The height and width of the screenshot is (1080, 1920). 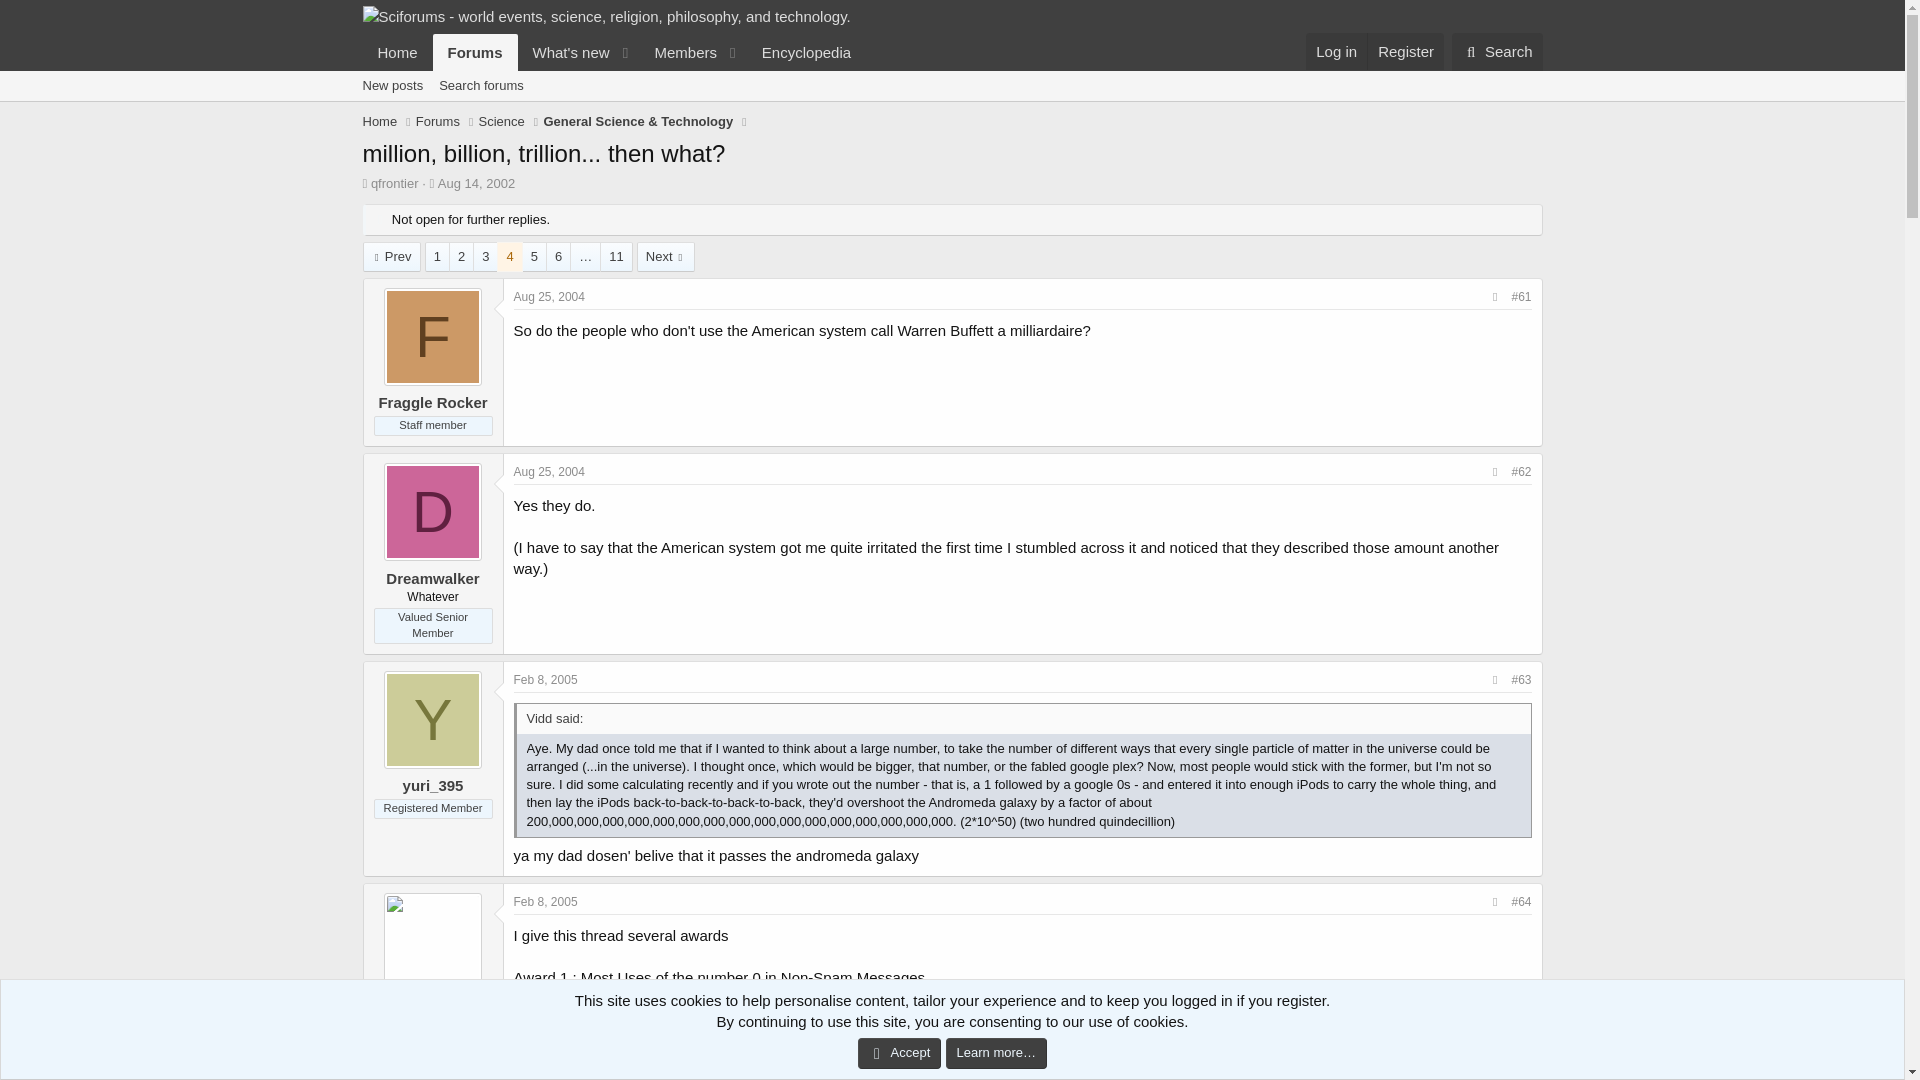 What do you see at coordinates (476, 184) in the screenshot?
I see `Members` at bounding box center [476, 184].